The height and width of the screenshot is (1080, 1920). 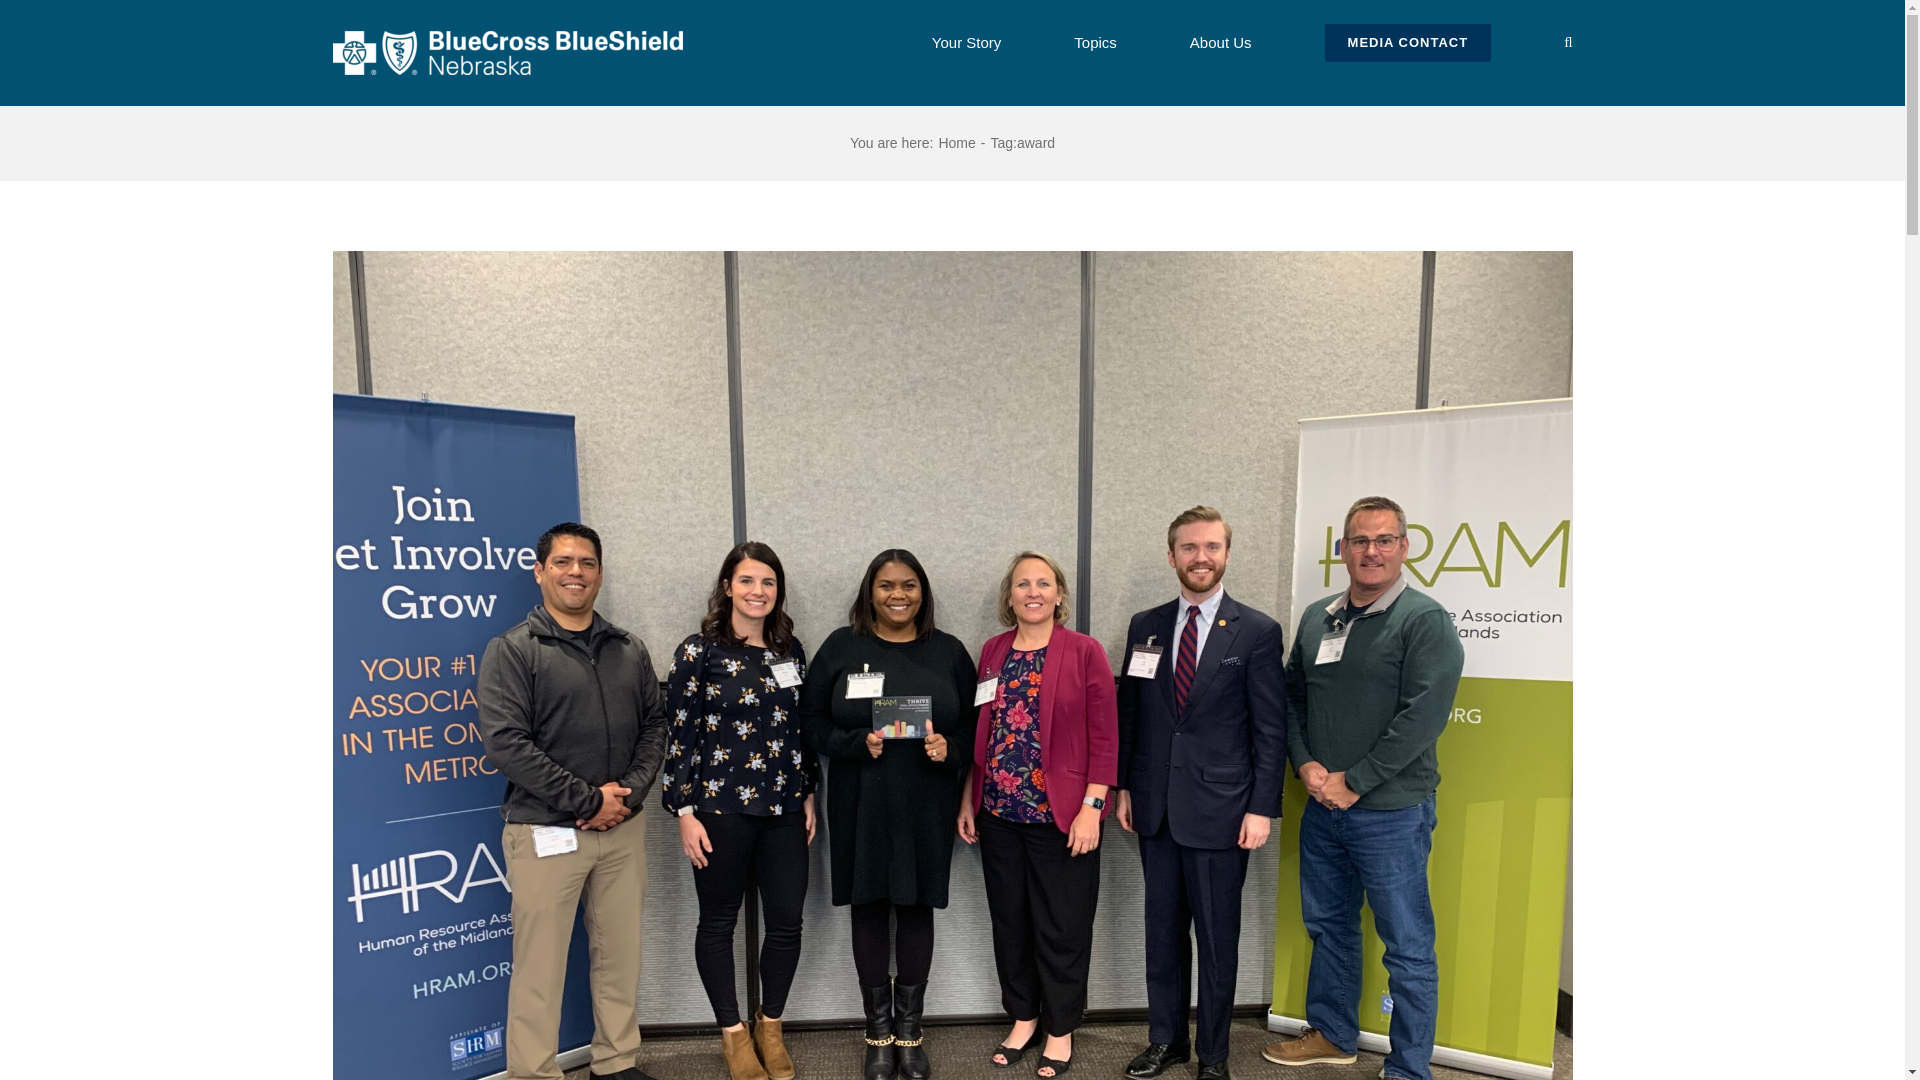 I want to click on MEDIA CONTACT, so click(x=1408, y=40).